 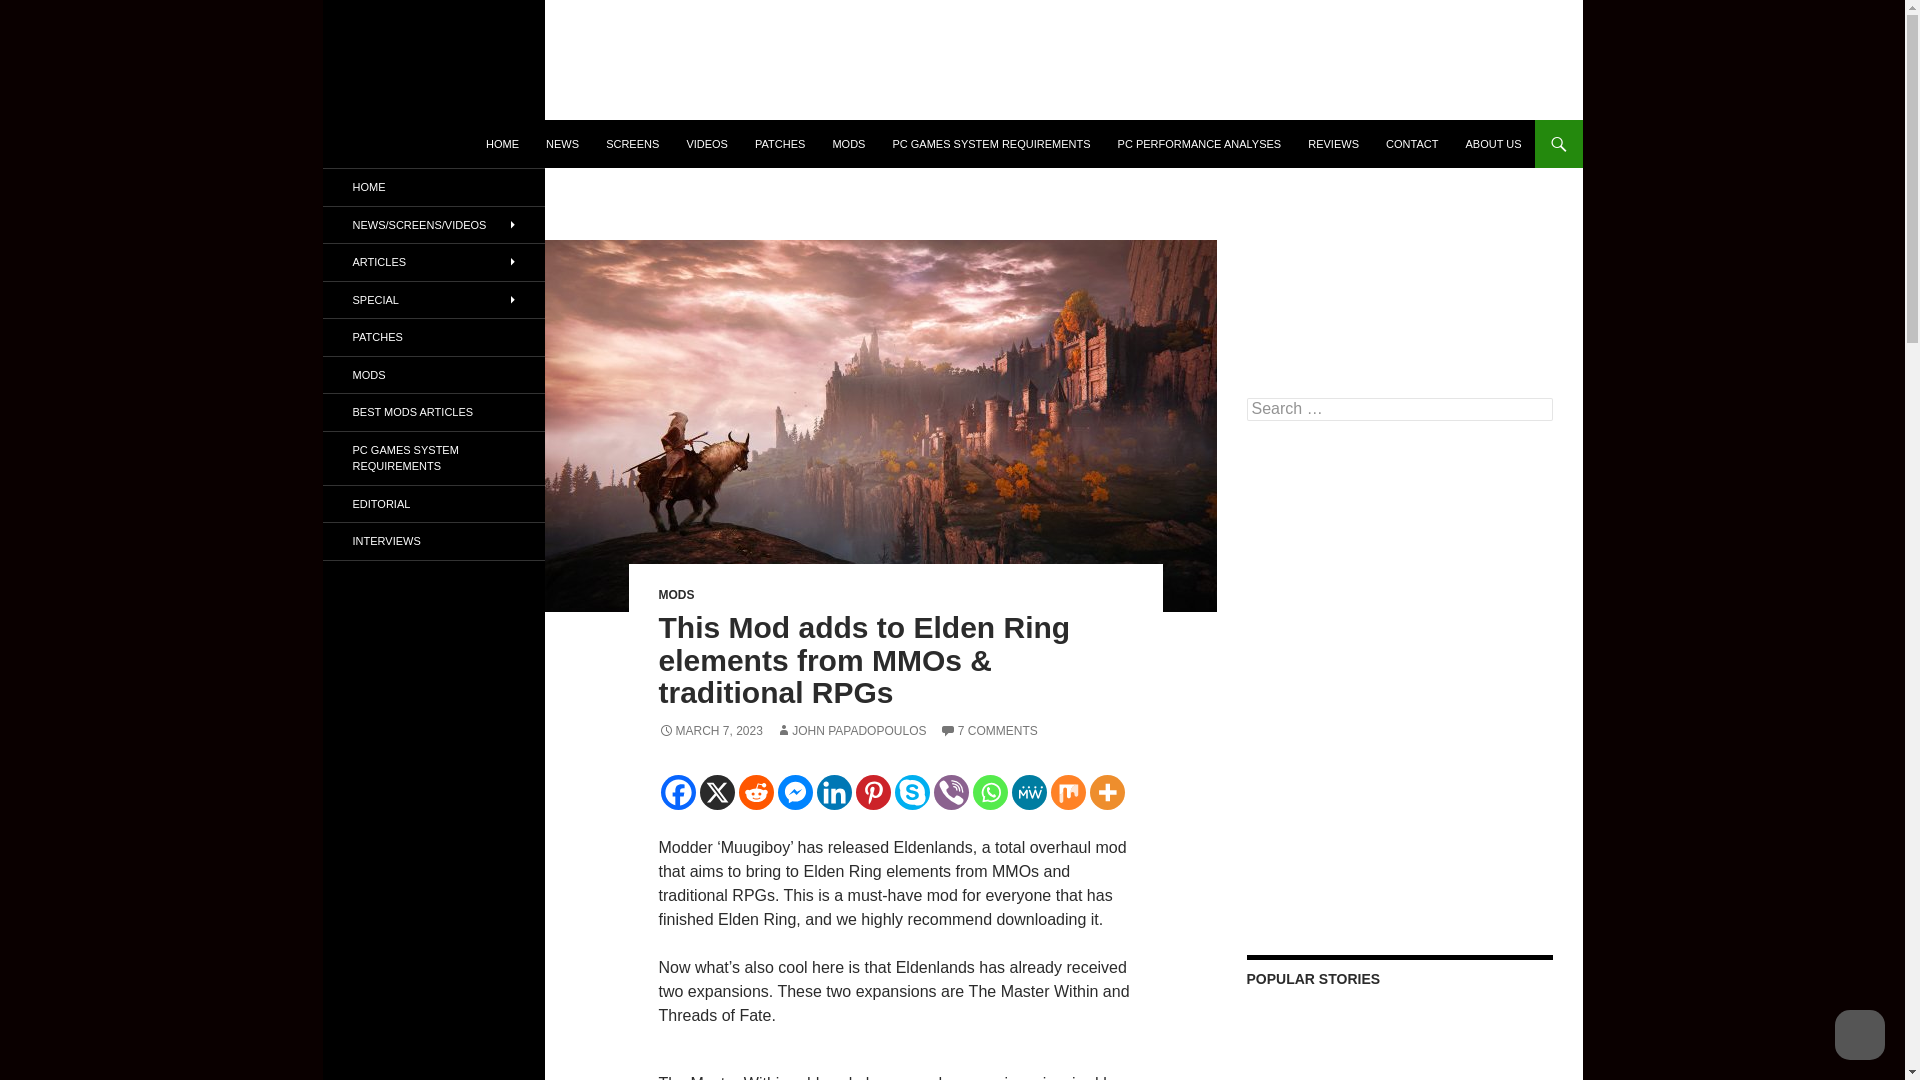 What do you see at coordinates (1492, 144) in the screenshot?
I see `ABOUT US` at bounding box center [1492, 144].